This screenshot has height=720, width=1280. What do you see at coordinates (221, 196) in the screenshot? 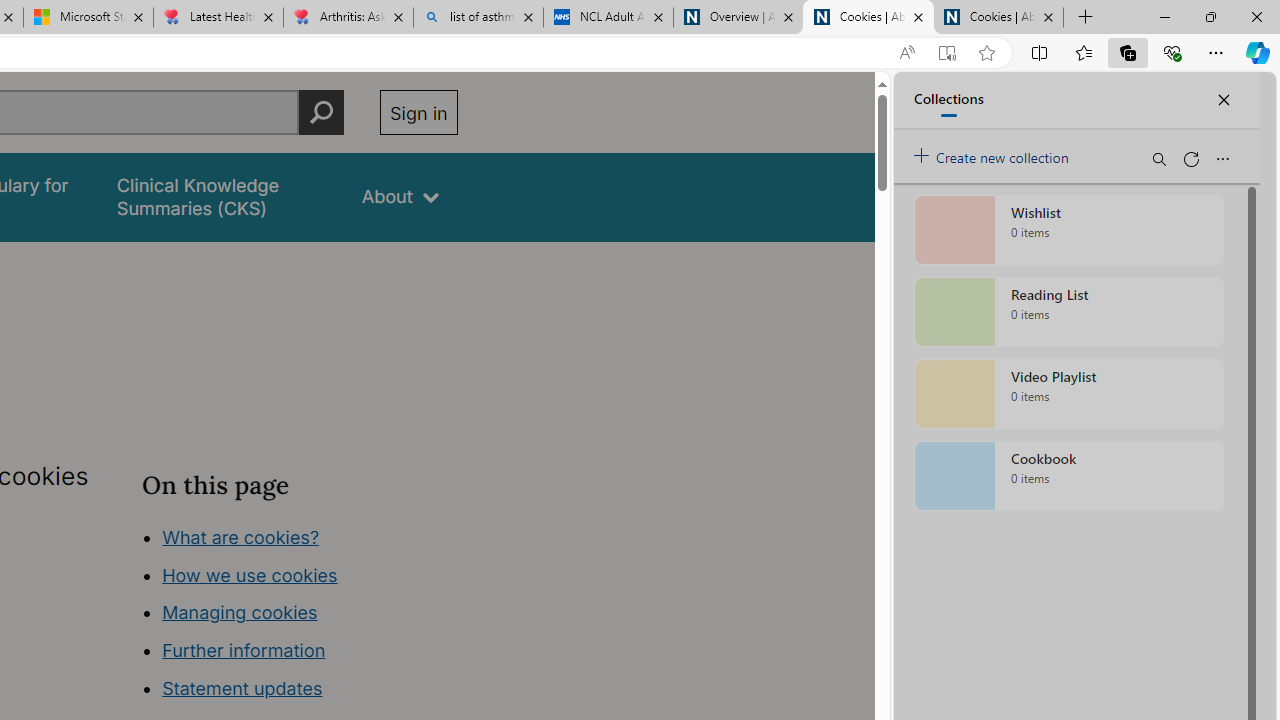
I see `false` at bounding box center [221, 196].